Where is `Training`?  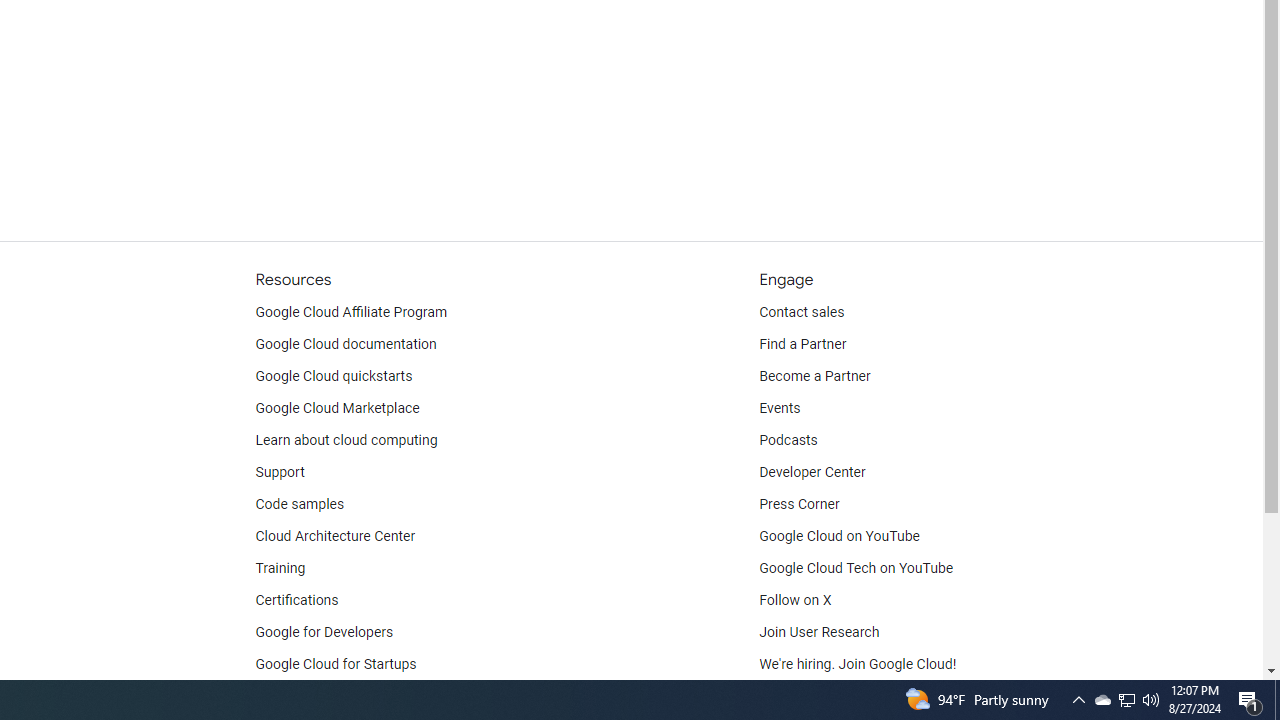
Training is located at coordinates (280, 568).